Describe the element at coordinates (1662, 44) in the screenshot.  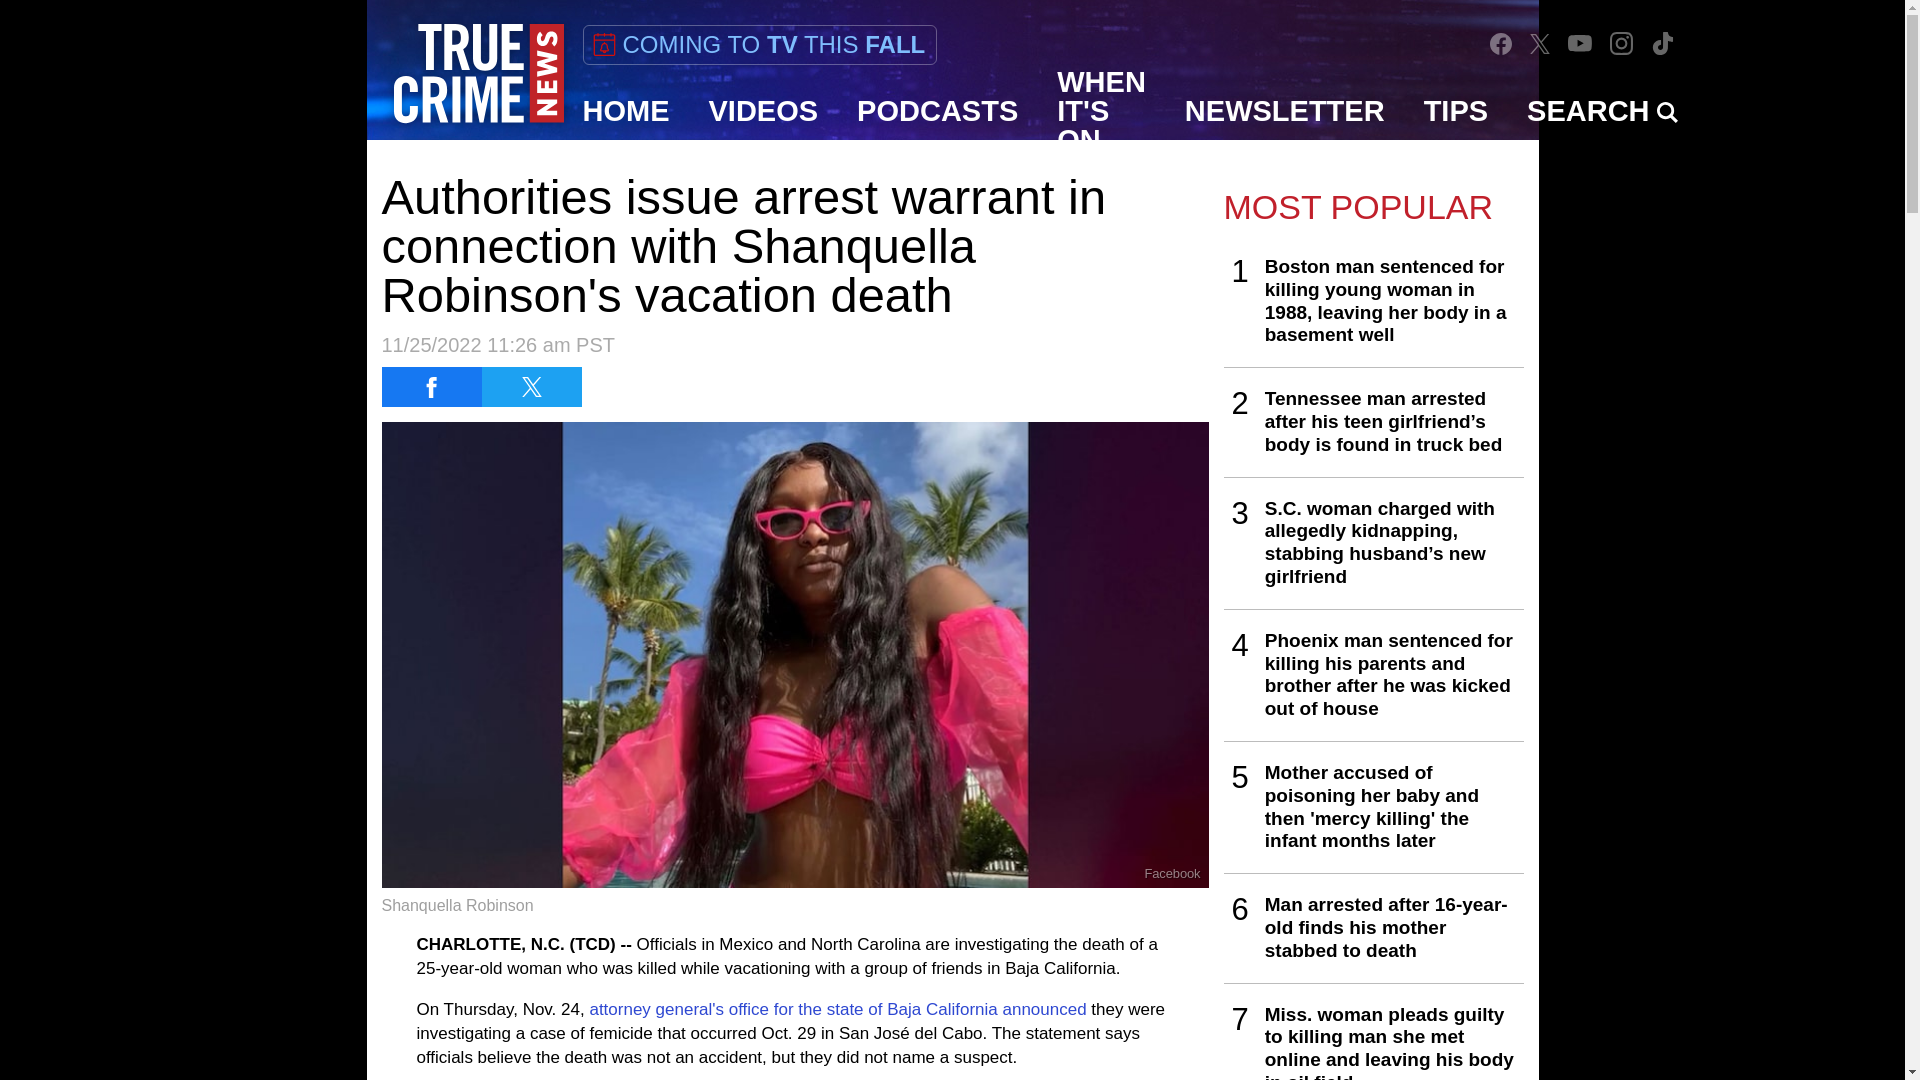
I see `TikTok` at that location.